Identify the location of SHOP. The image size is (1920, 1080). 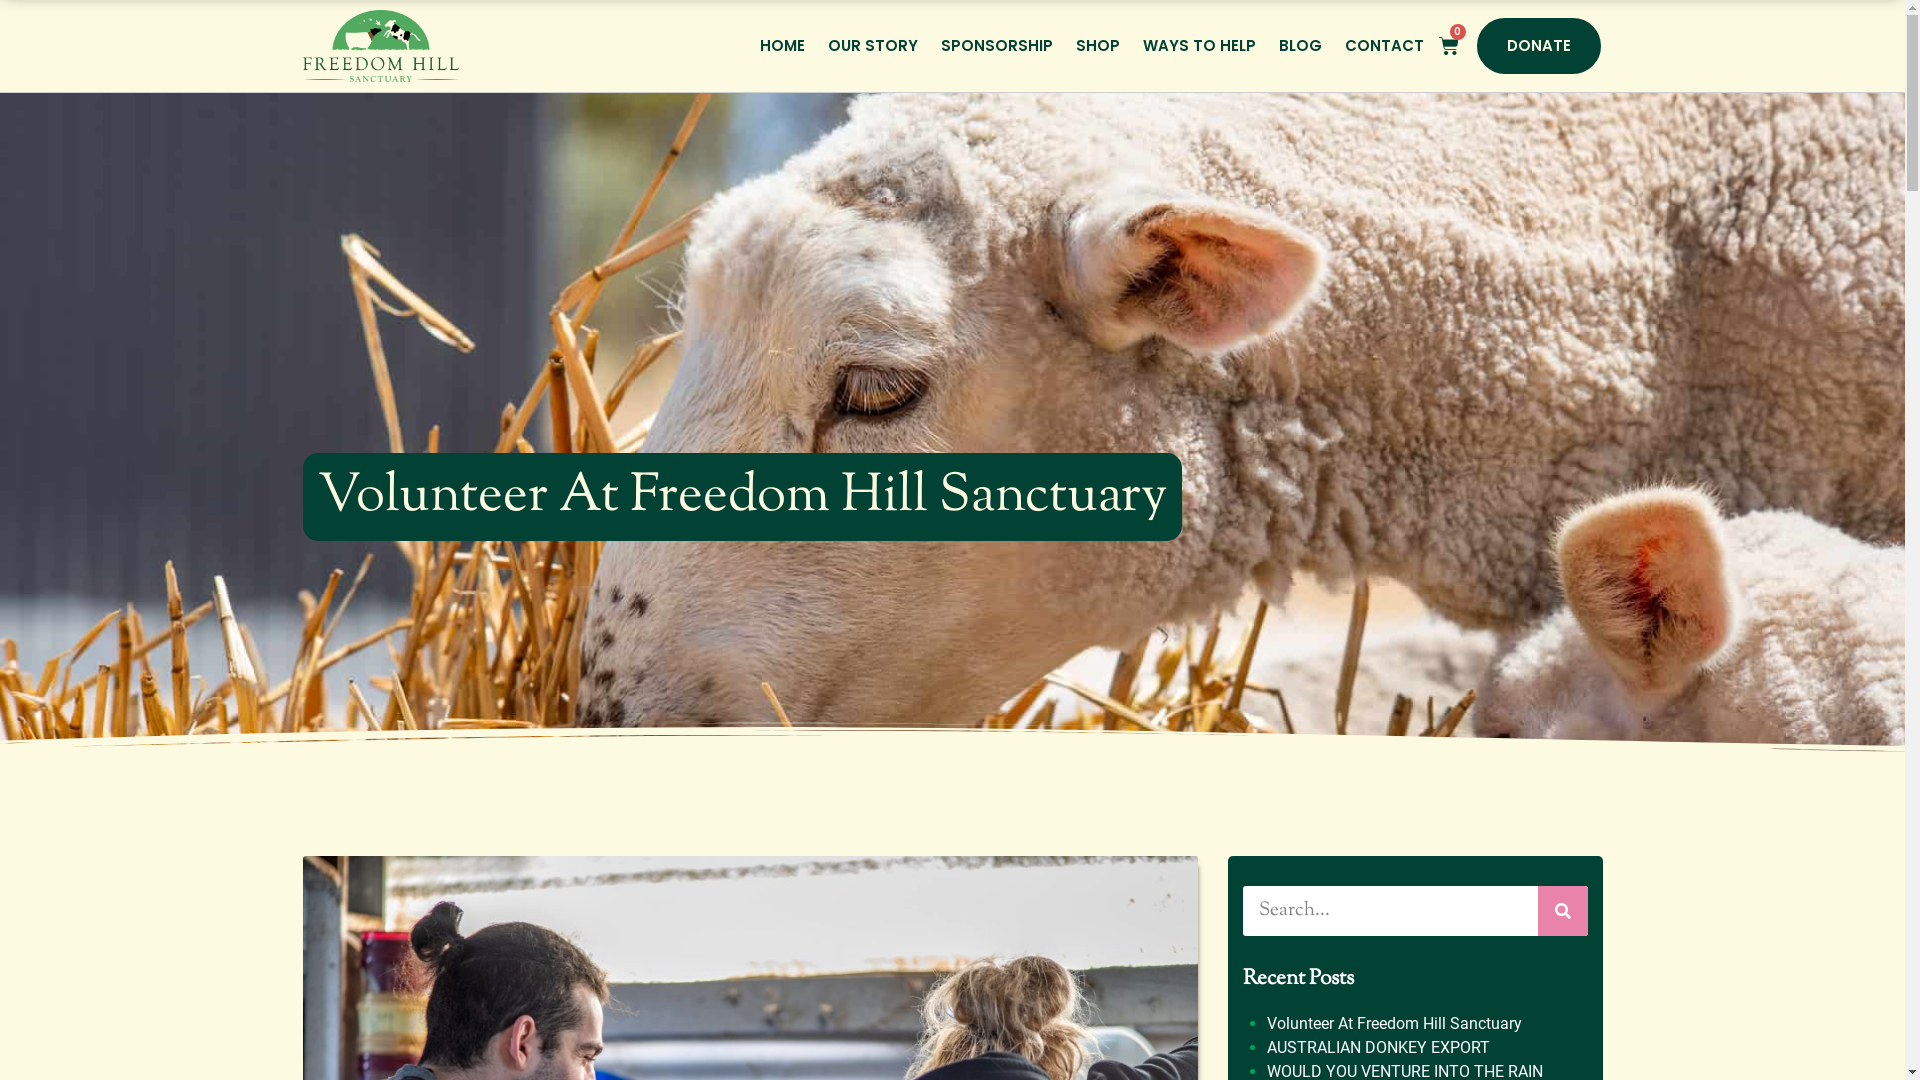
(1097, 46).